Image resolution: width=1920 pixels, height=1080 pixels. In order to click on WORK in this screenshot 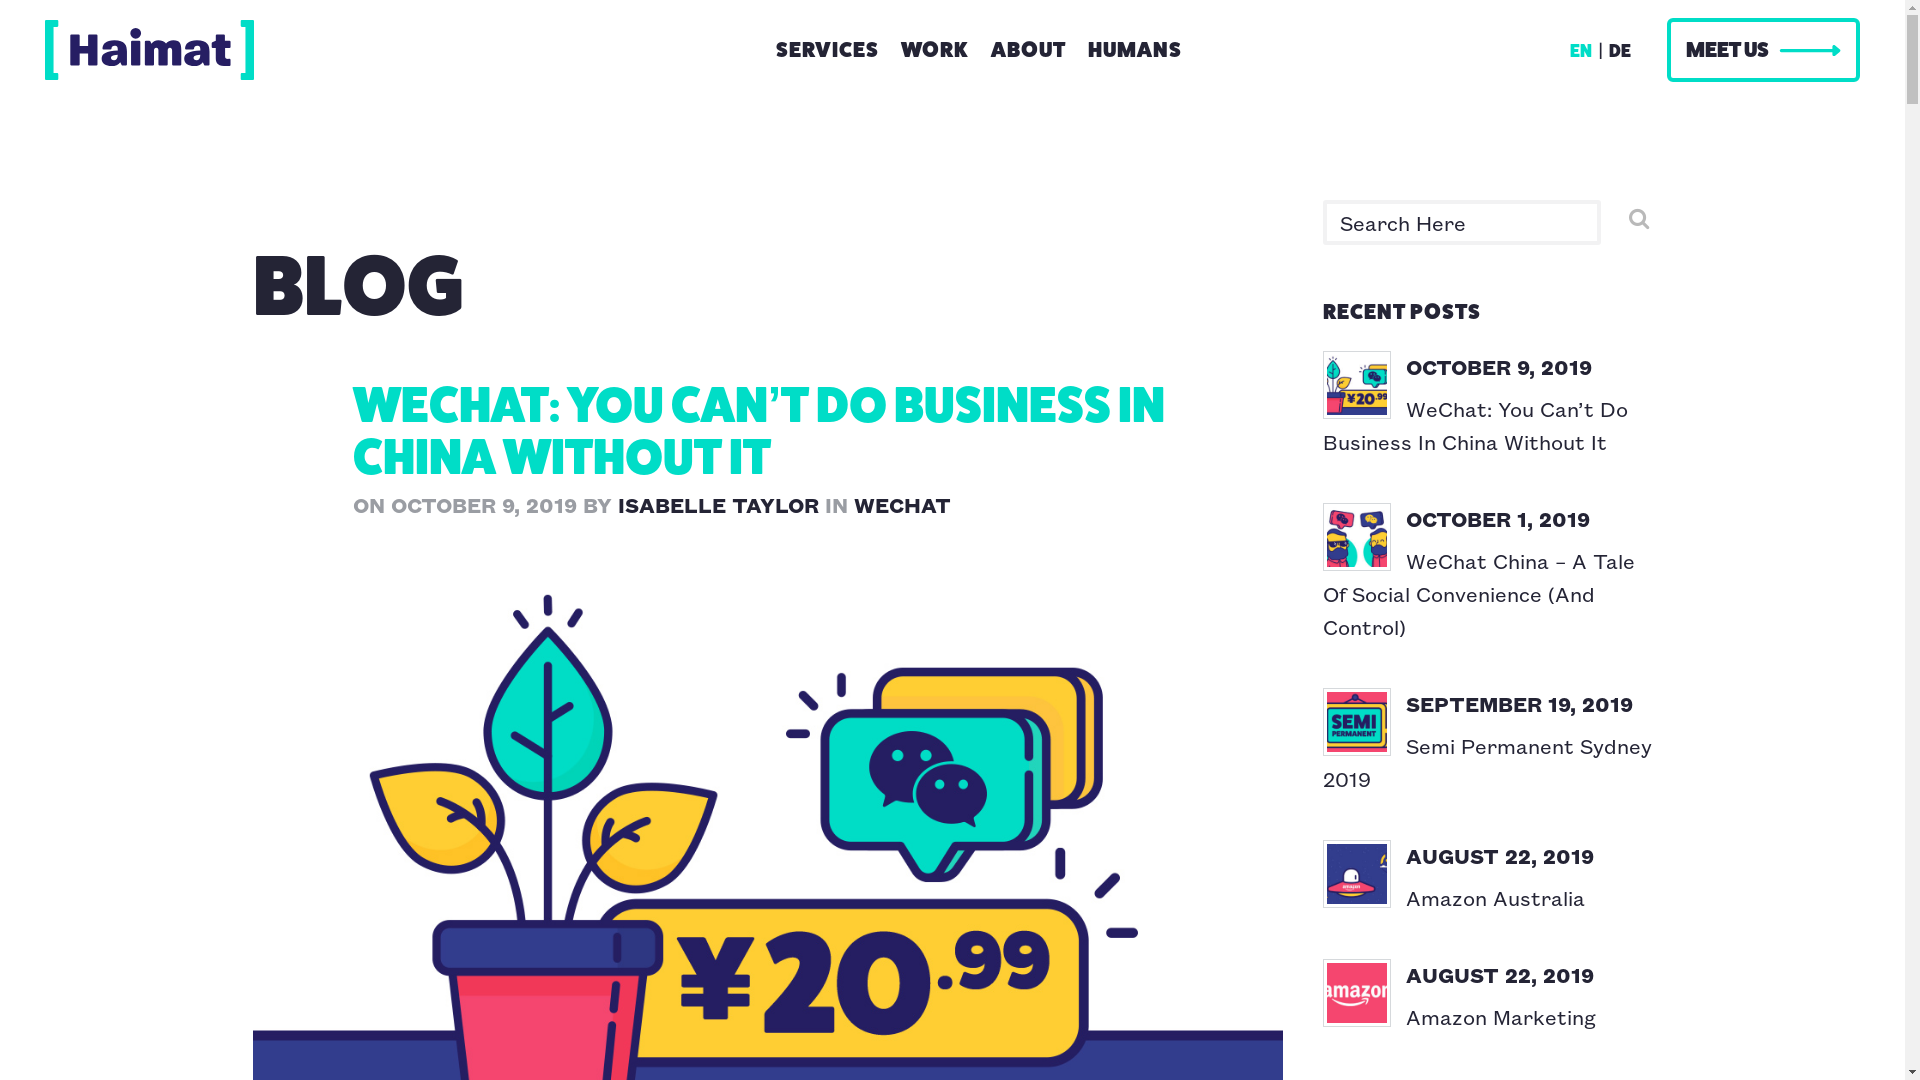, I will do `click(934, 35)`.